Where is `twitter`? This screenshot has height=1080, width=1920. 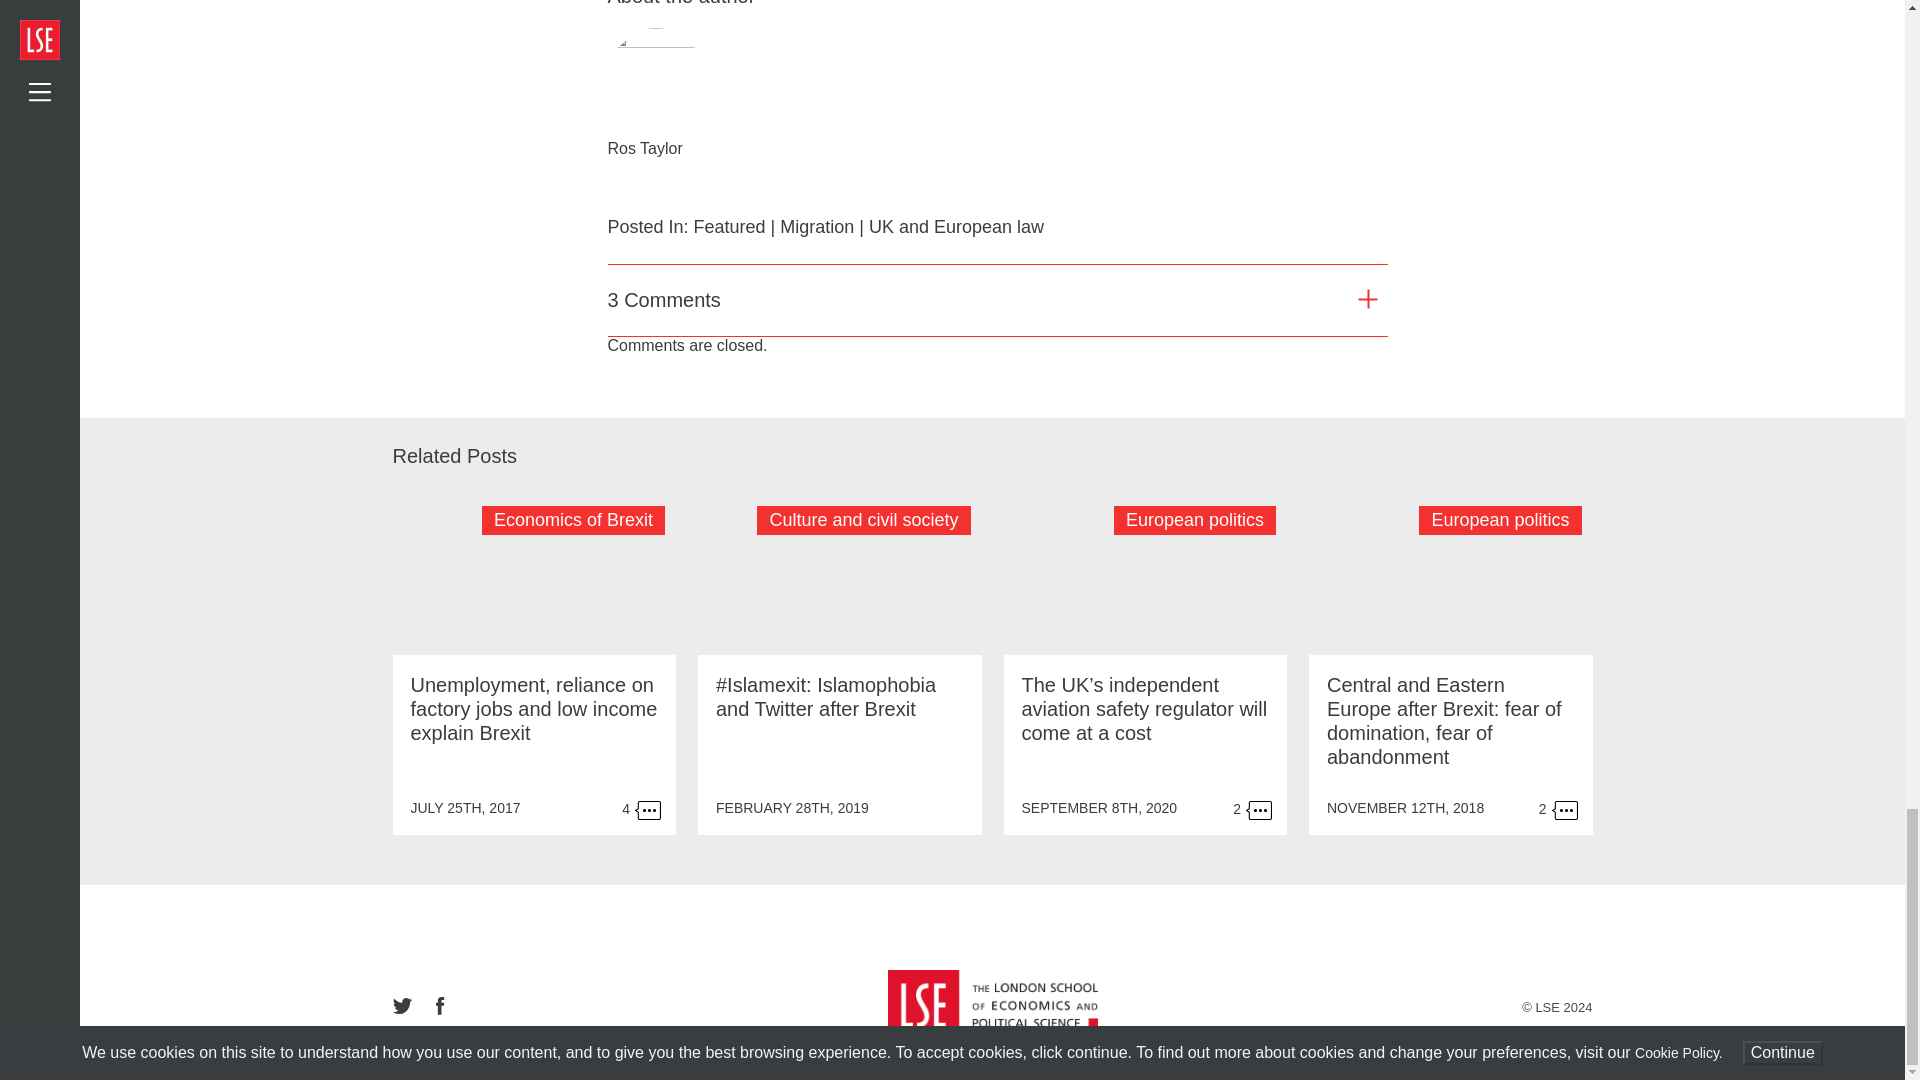 twitter is located at coordinates (406, 1008).